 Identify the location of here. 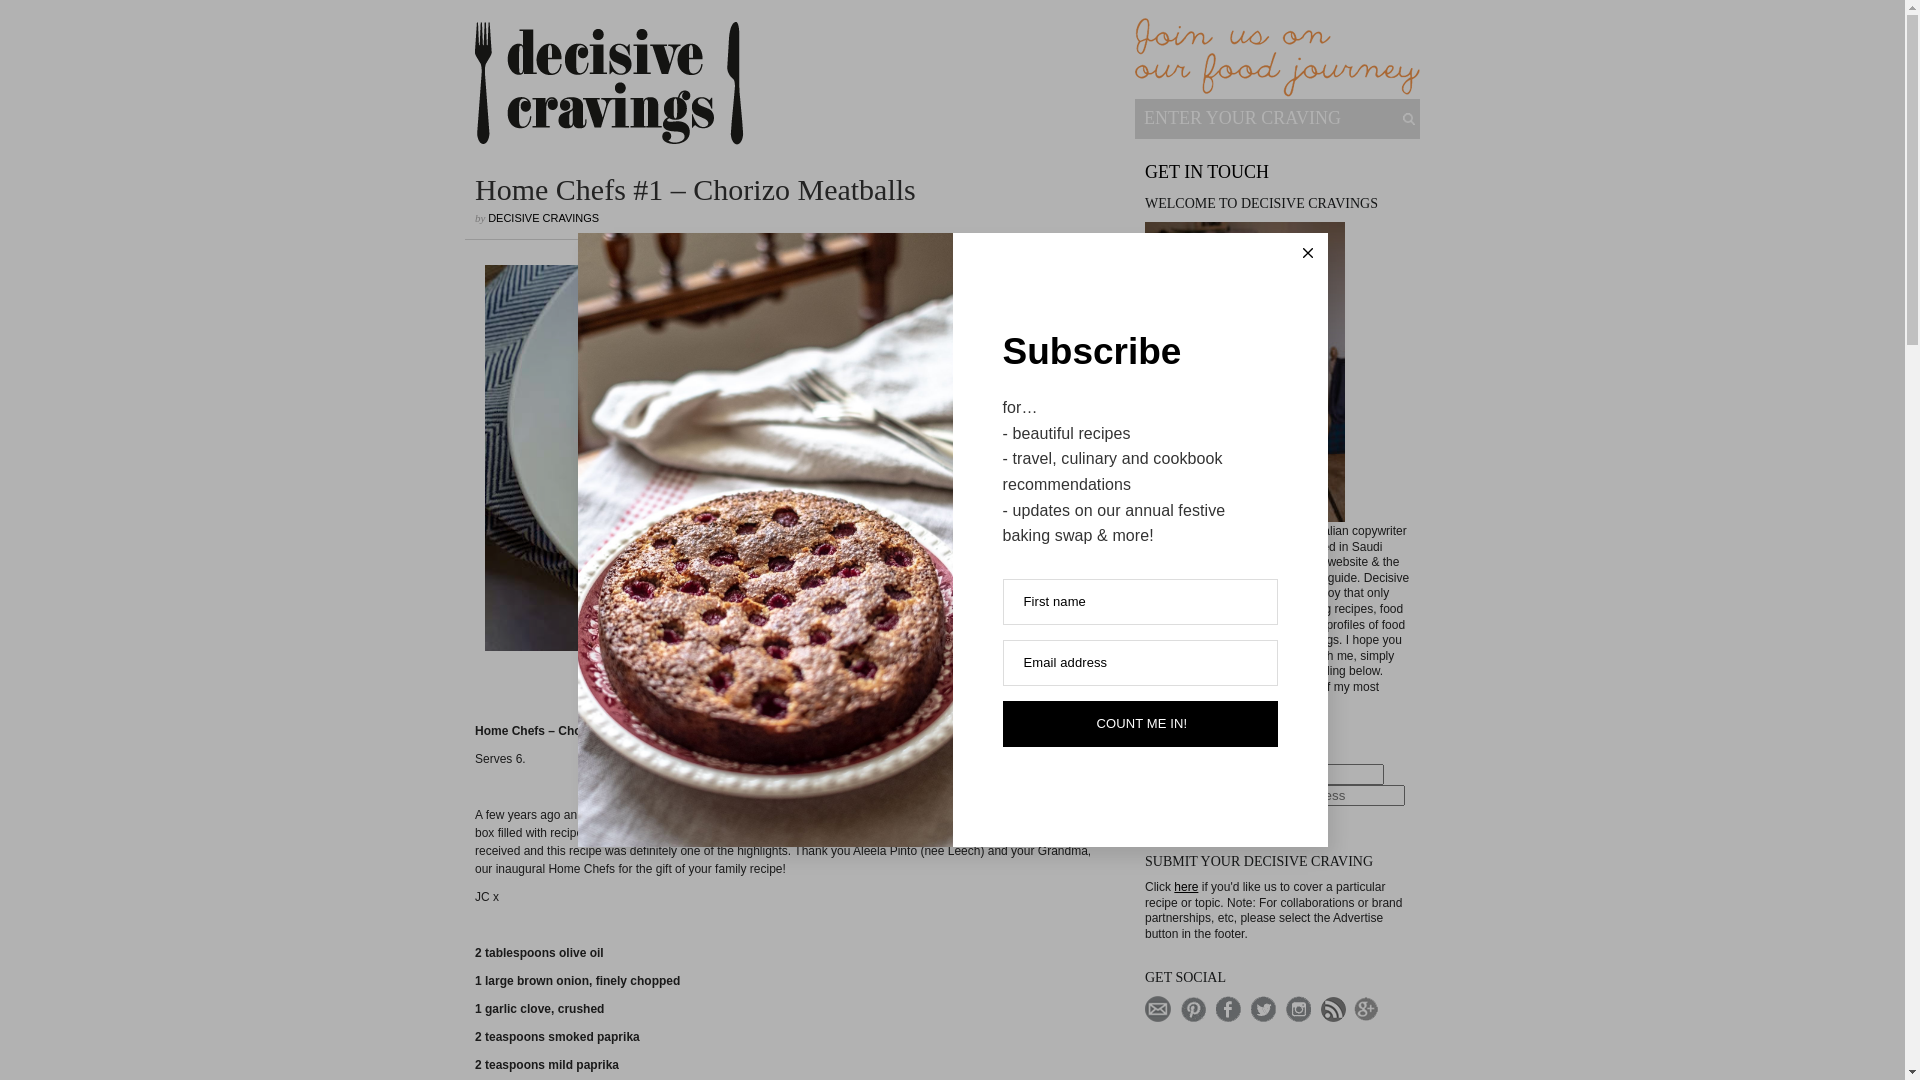
(1186, 886).